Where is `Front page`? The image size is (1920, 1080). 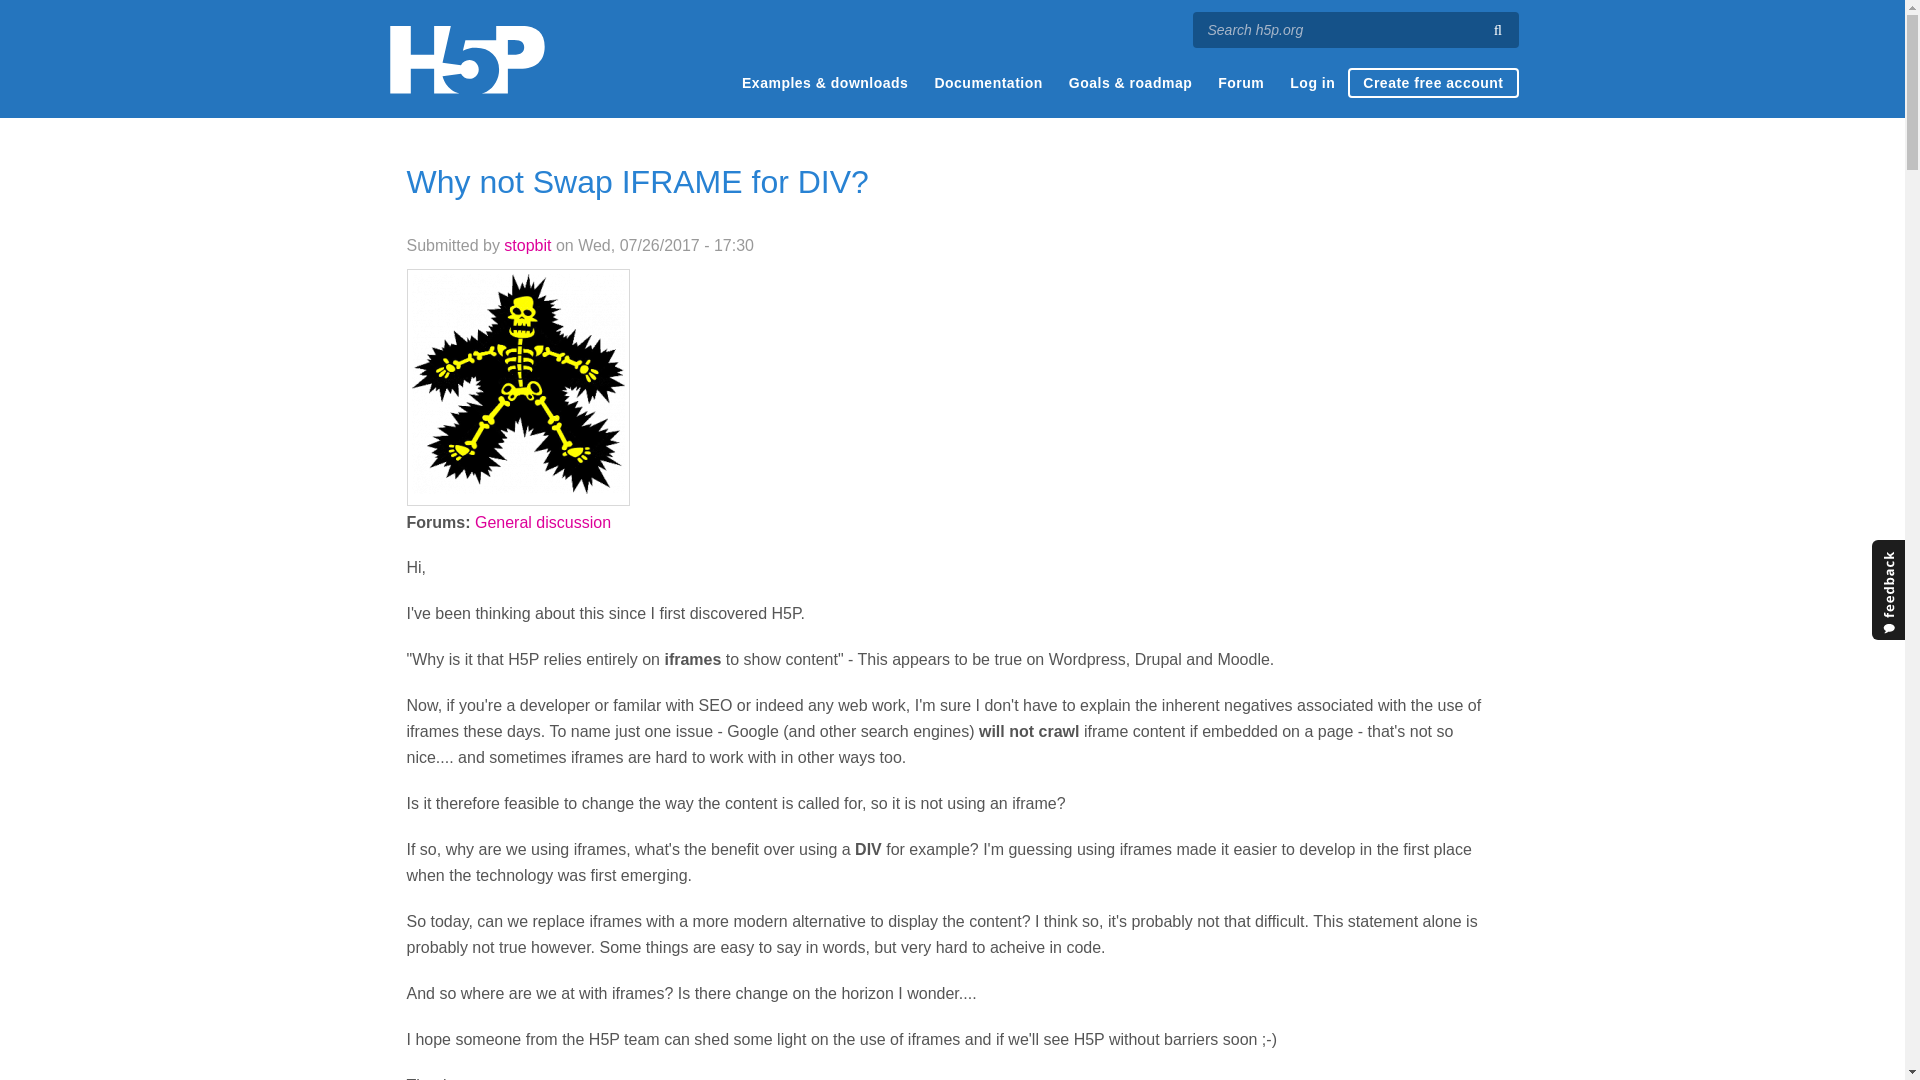 Front page is located at coordinates (466, 59).